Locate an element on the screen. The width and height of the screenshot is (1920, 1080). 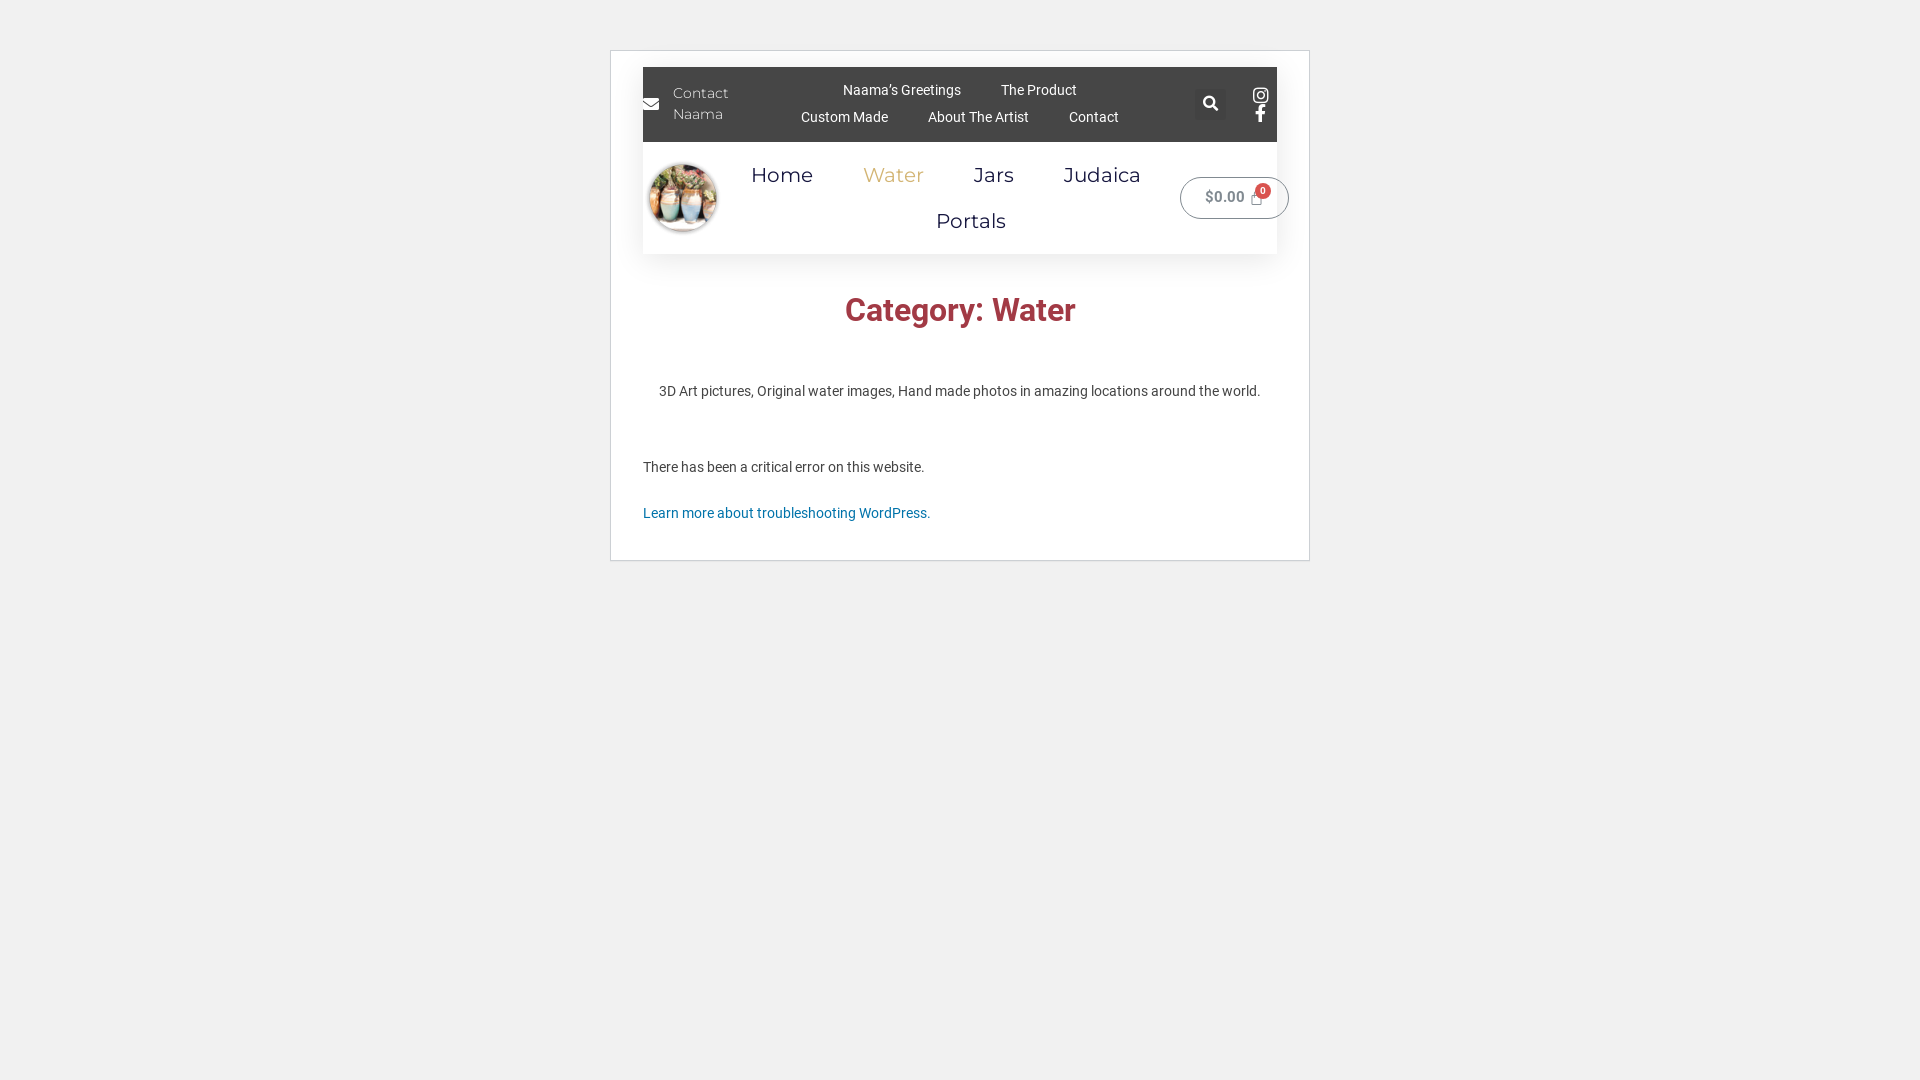
$0.00 is located at coordinates (1235, 198).